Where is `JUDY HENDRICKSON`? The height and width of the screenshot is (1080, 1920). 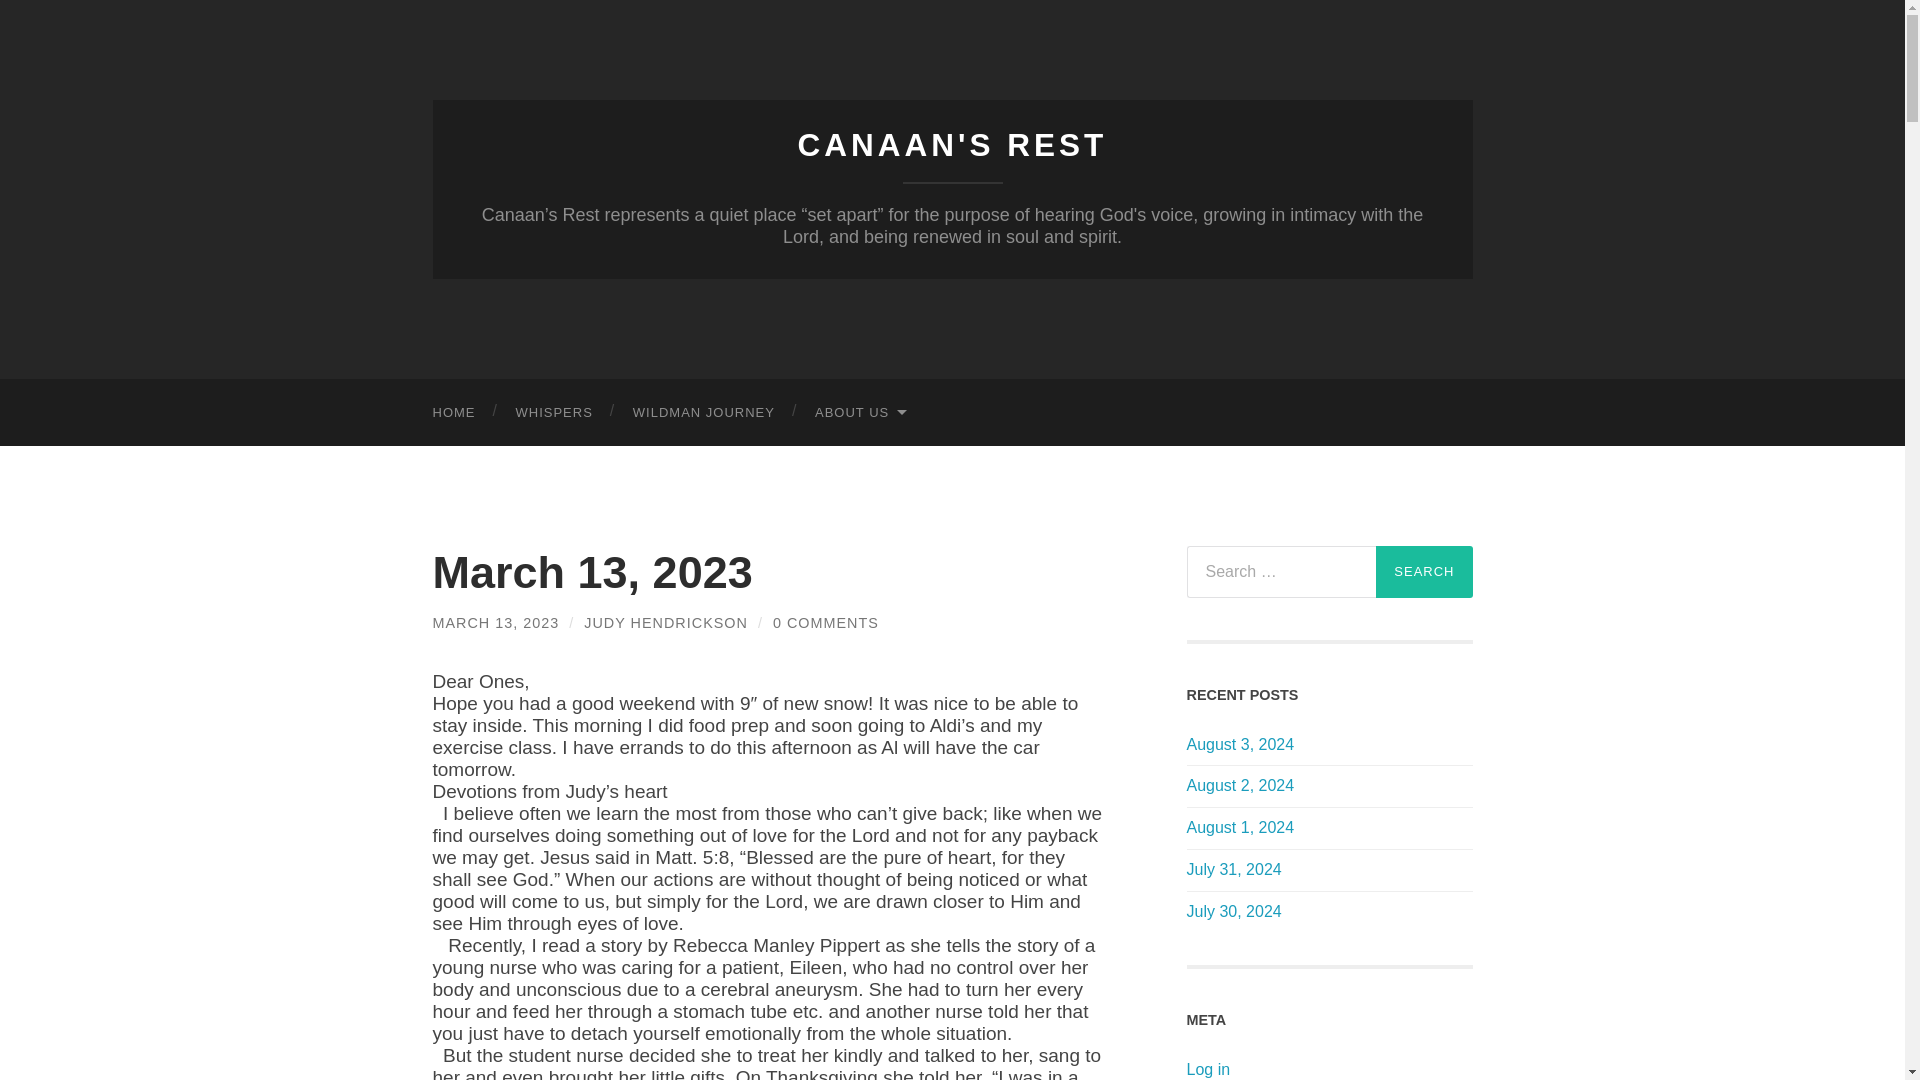 JUDY HENDRICKSON is located at coordinates (666, 622).